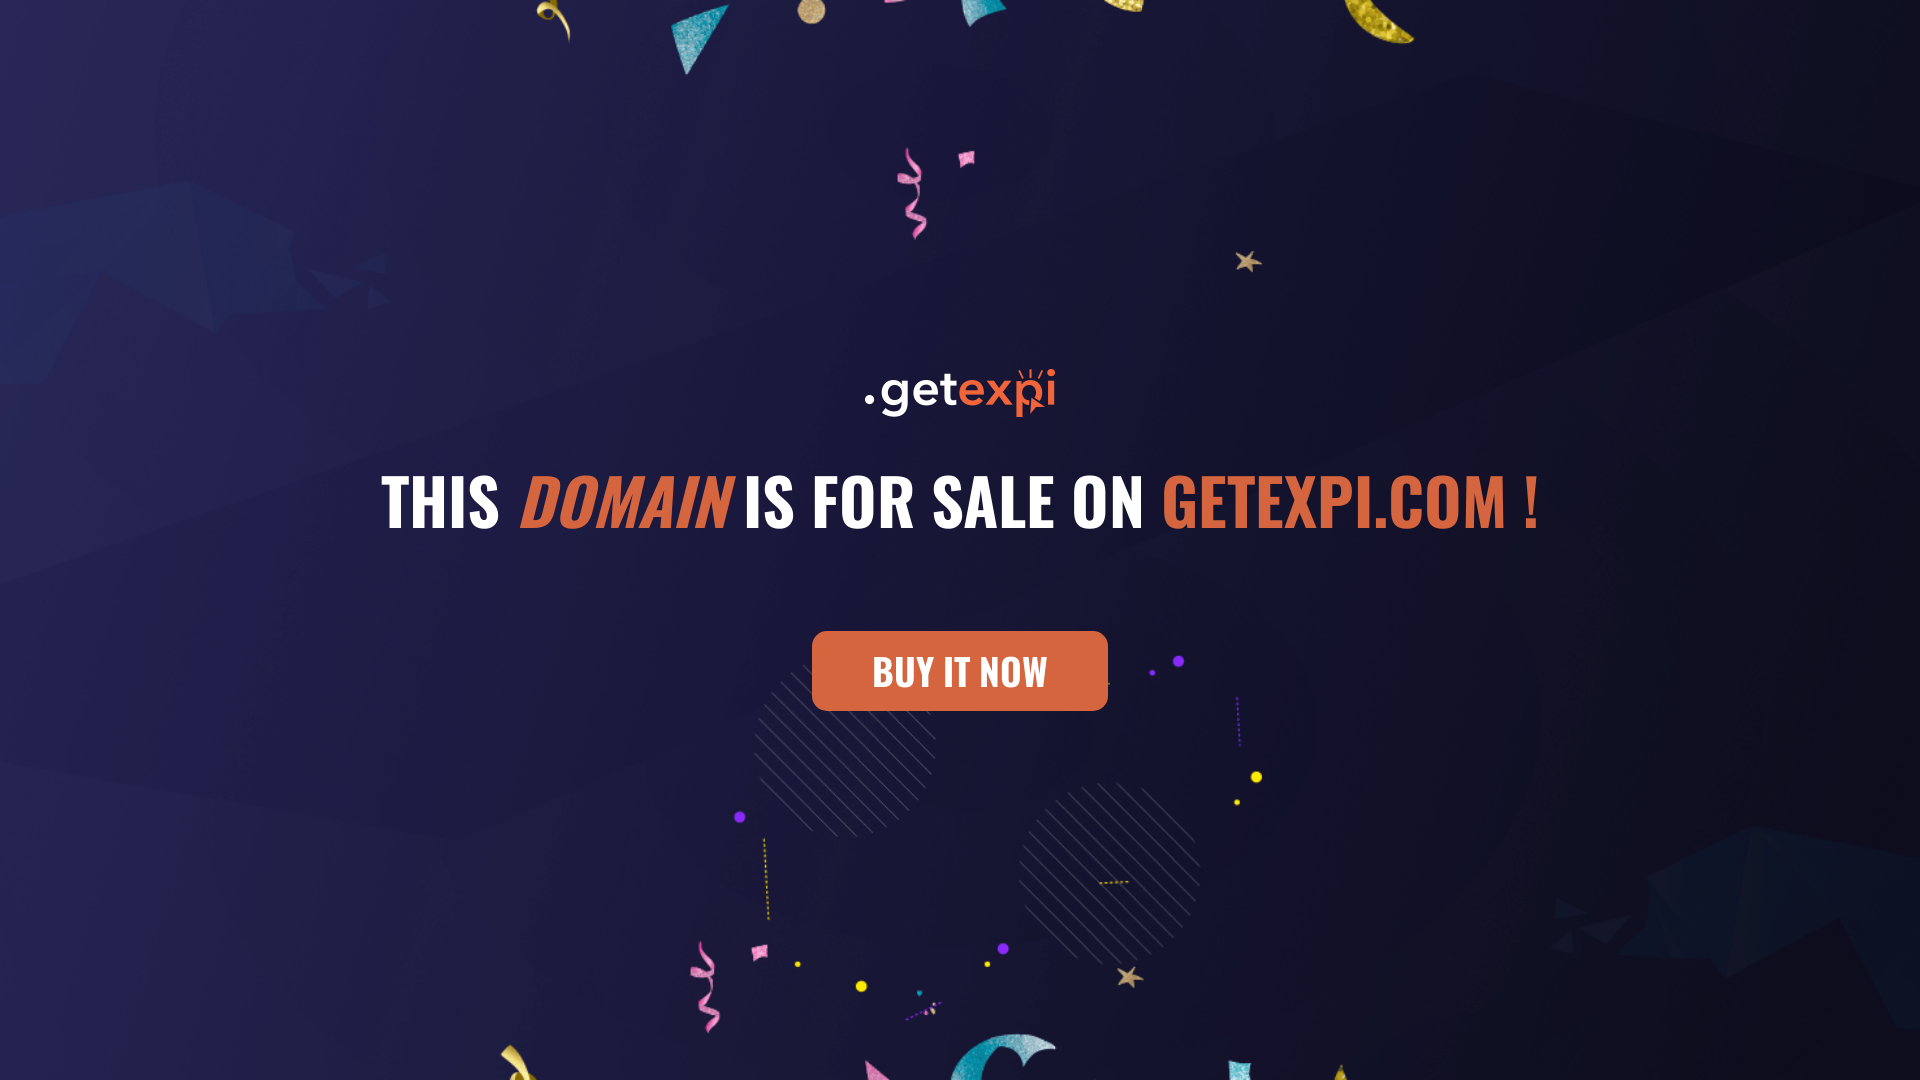 This screenshot has height=1080, width=1920. What do you see at coordinates (960, 671) in the screenshot?
I see `BUY IT NOW` at bounding box center [960, 671].